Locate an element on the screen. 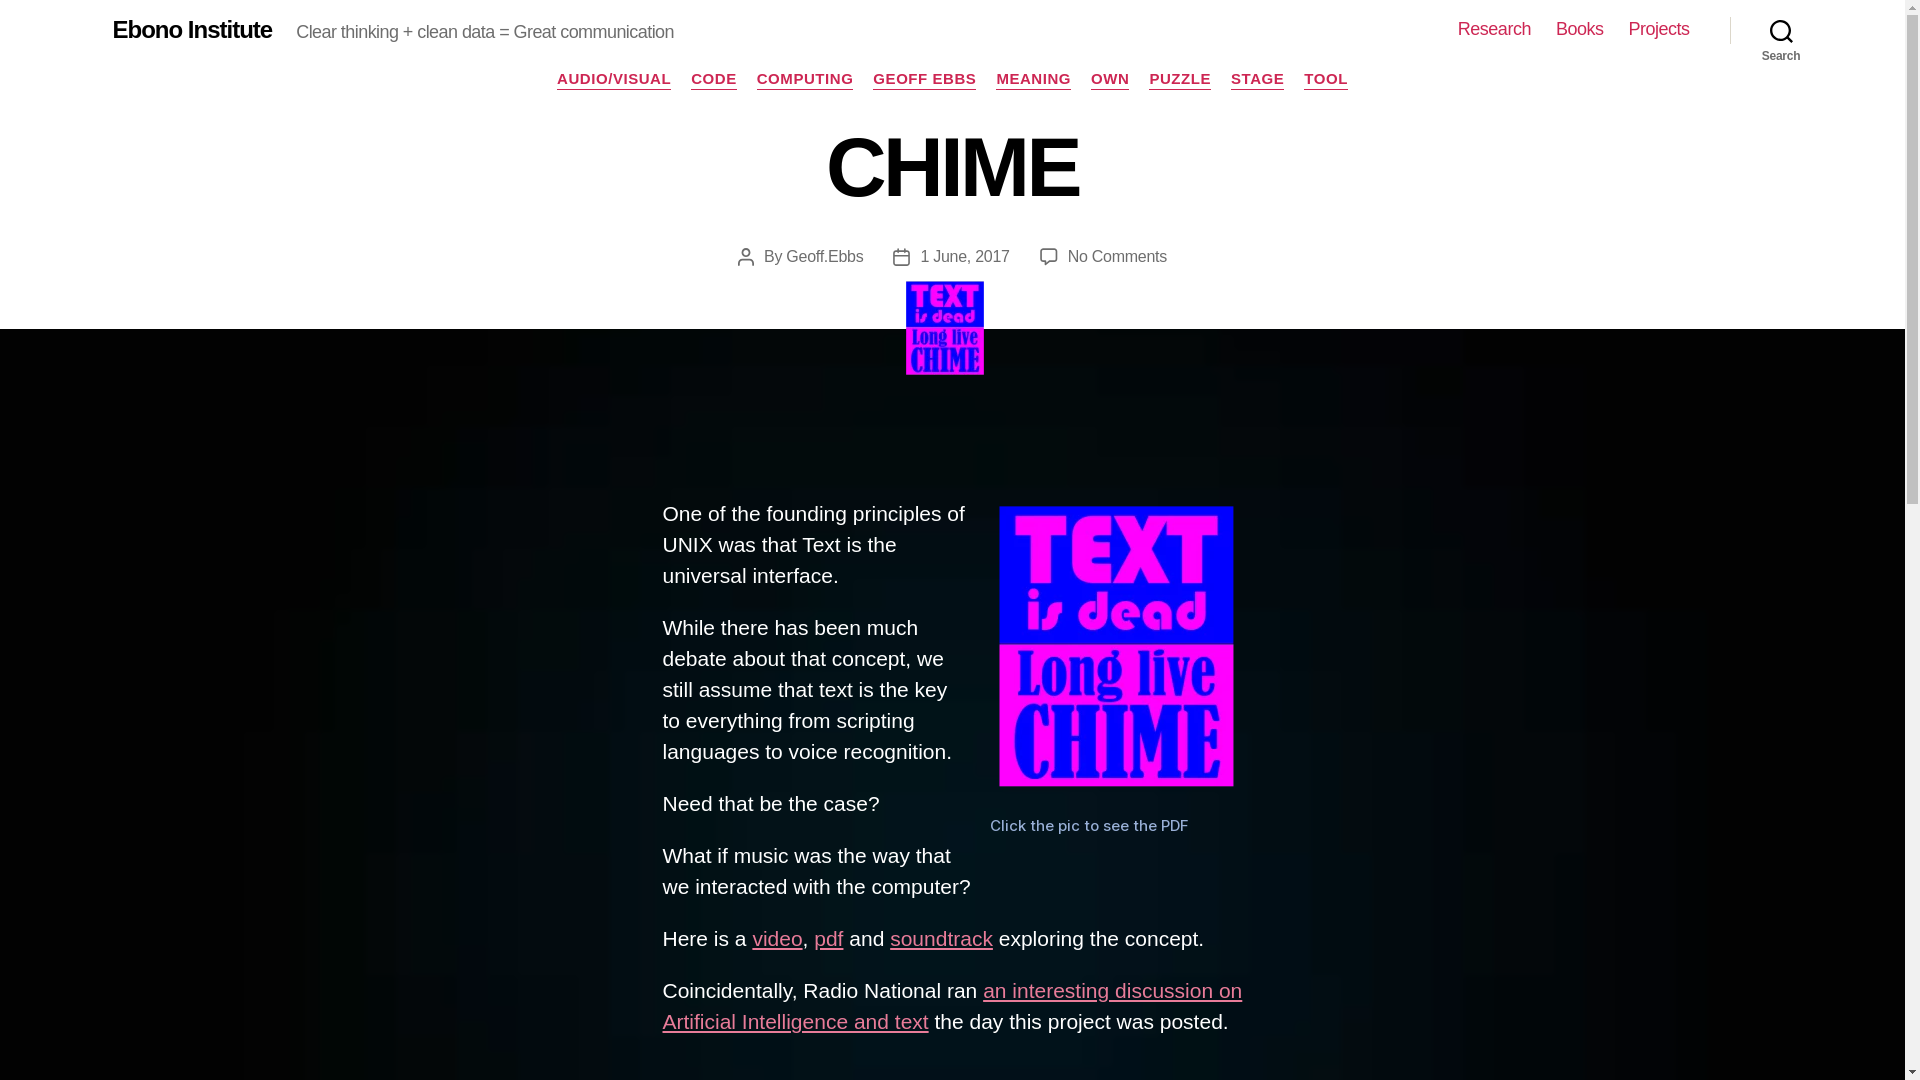 The height and width of the screenshot is (1080, 1920). Research is located at coordinates (1494, 30).